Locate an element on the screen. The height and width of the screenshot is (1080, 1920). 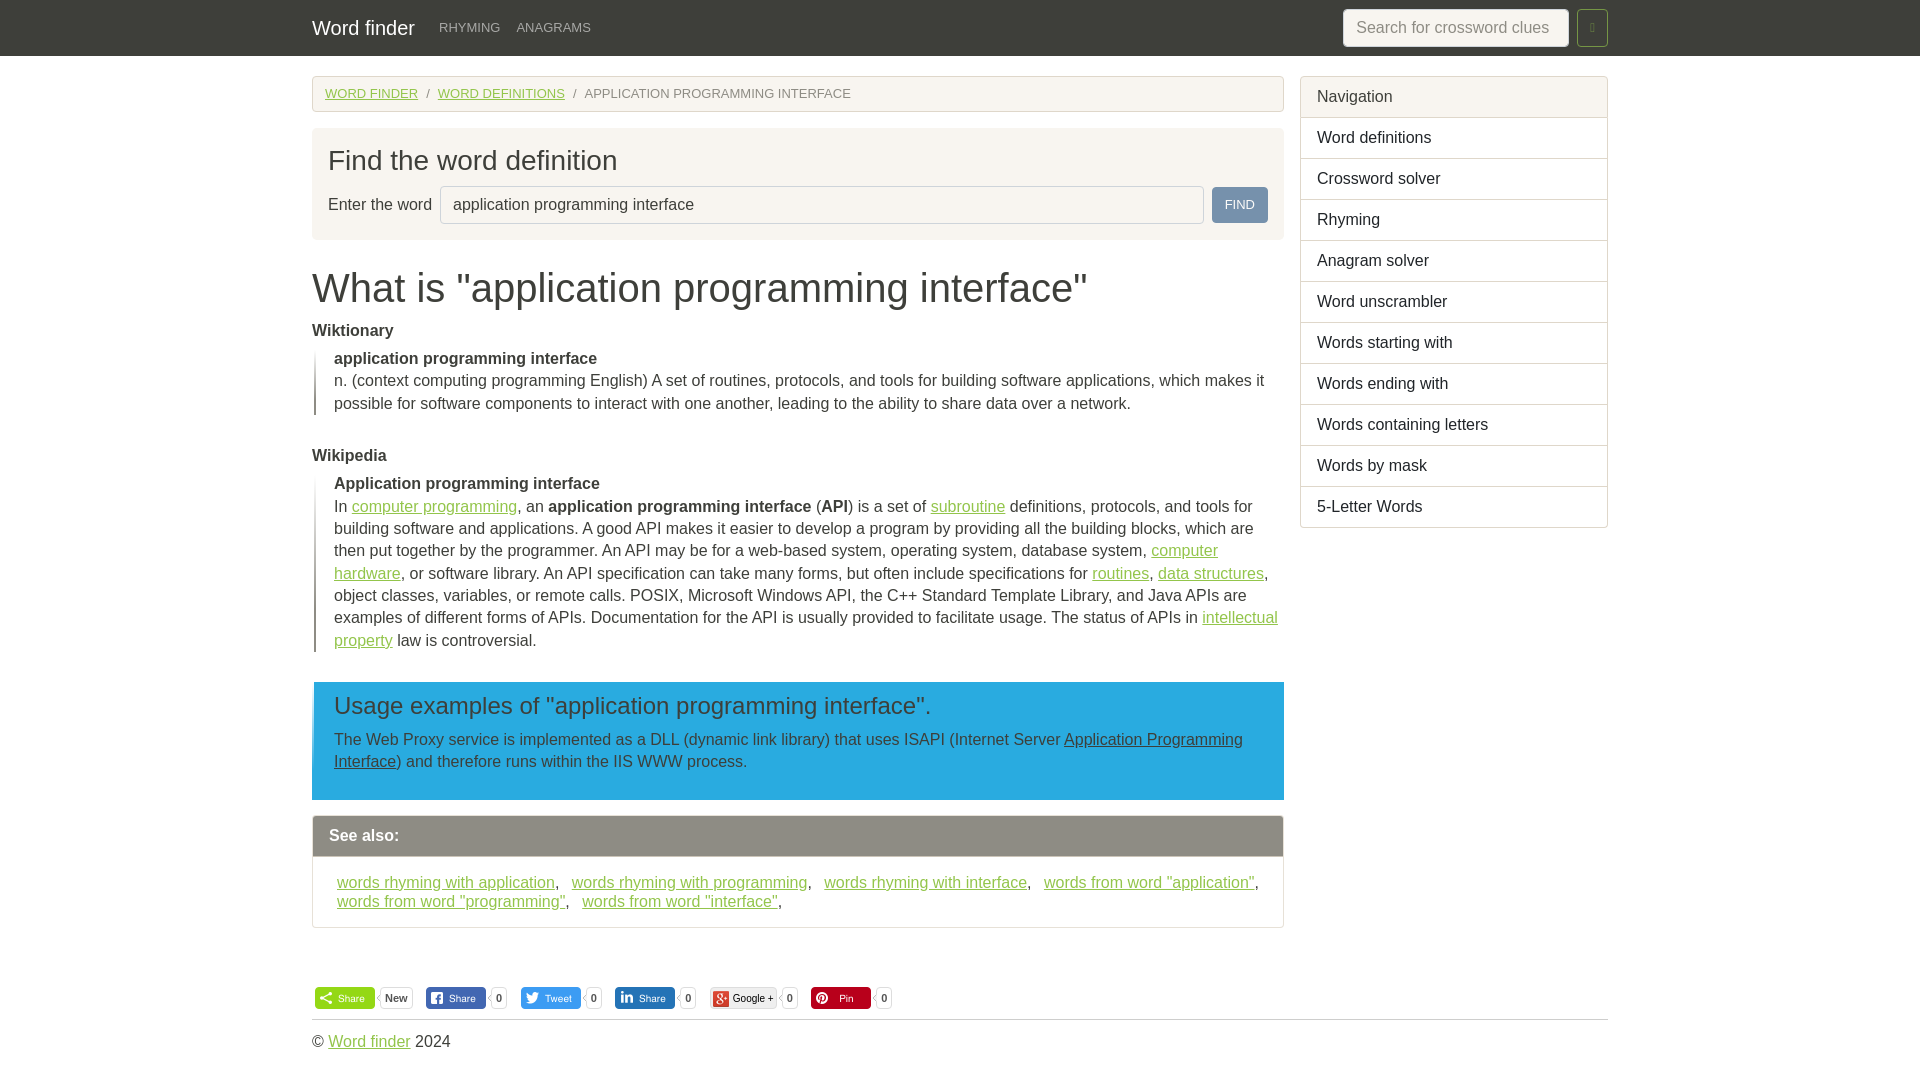
words from word "interface" is located at coordinates (676, 902).